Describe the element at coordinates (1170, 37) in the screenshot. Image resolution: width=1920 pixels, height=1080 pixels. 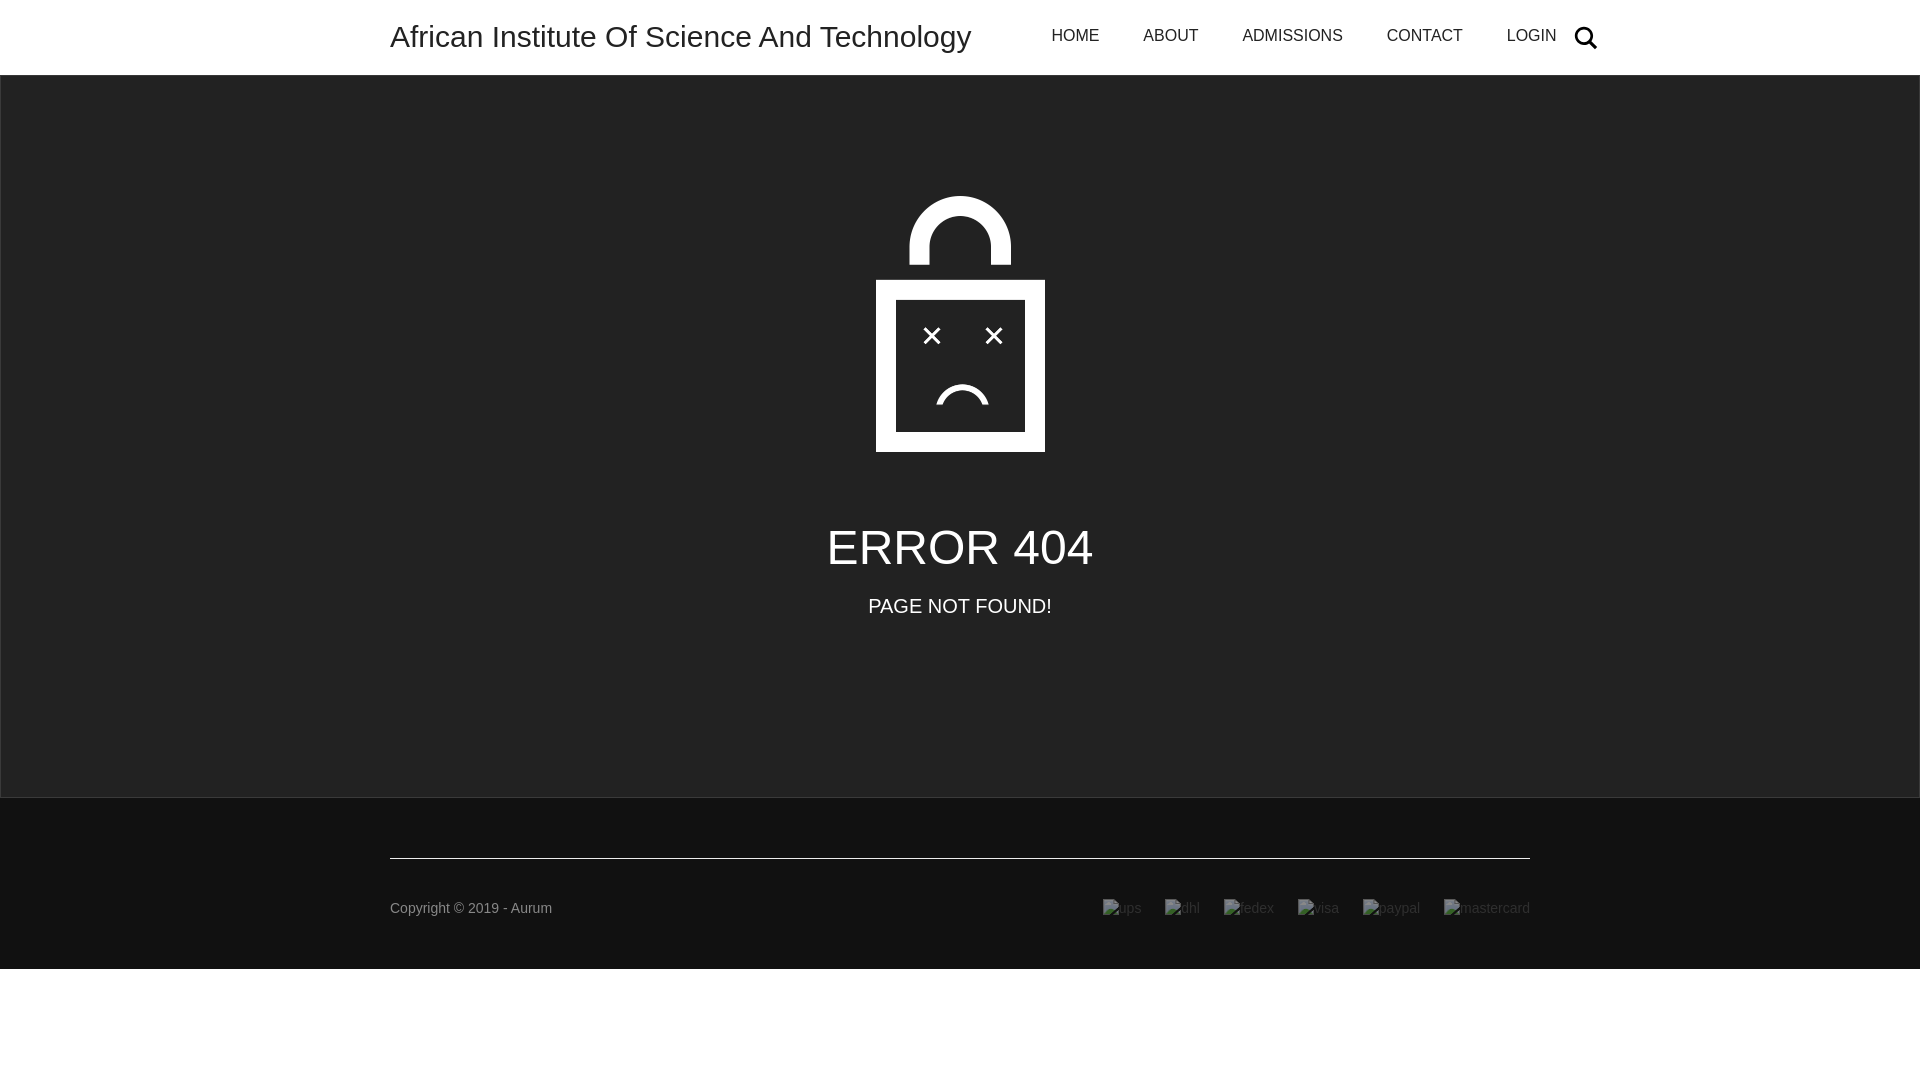
I see `ABOUT` at that location.